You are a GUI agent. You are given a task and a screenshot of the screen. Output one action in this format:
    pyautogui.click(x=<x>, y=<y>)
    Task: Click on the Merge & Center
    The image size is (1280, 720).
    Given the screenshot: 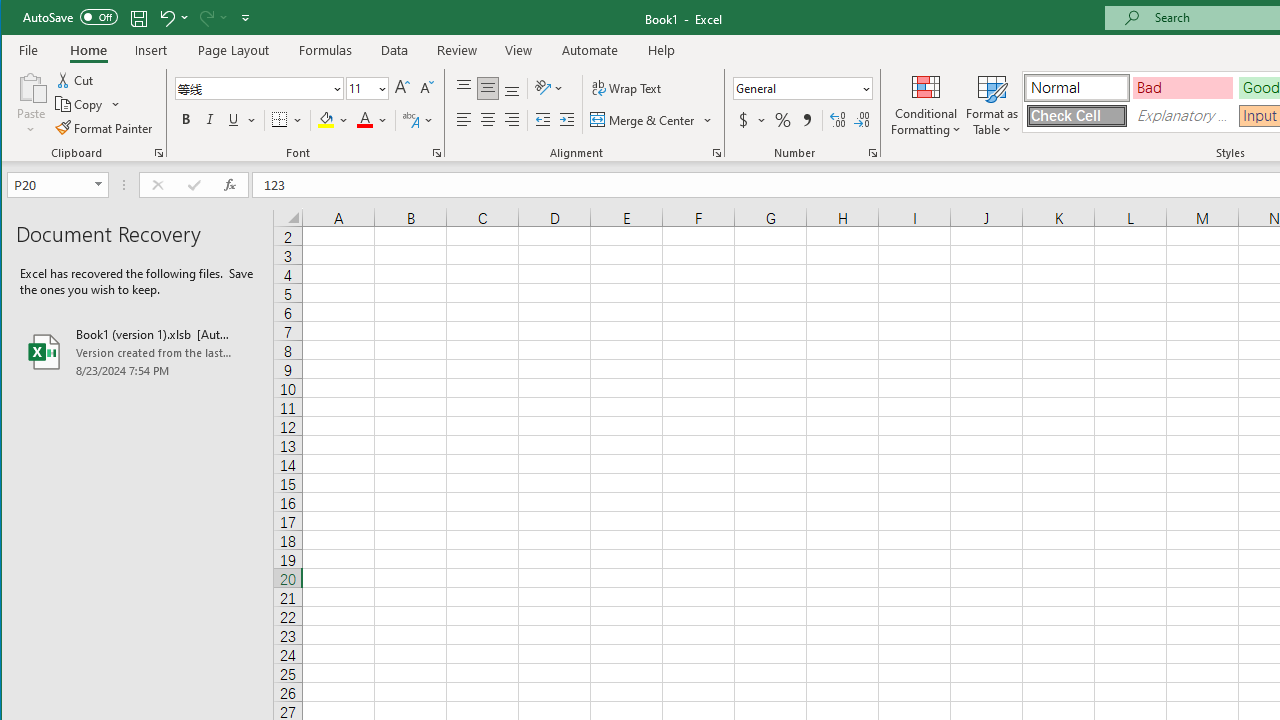 What is the action you would take?
    pyautogui.click(x=644, y=120)
    